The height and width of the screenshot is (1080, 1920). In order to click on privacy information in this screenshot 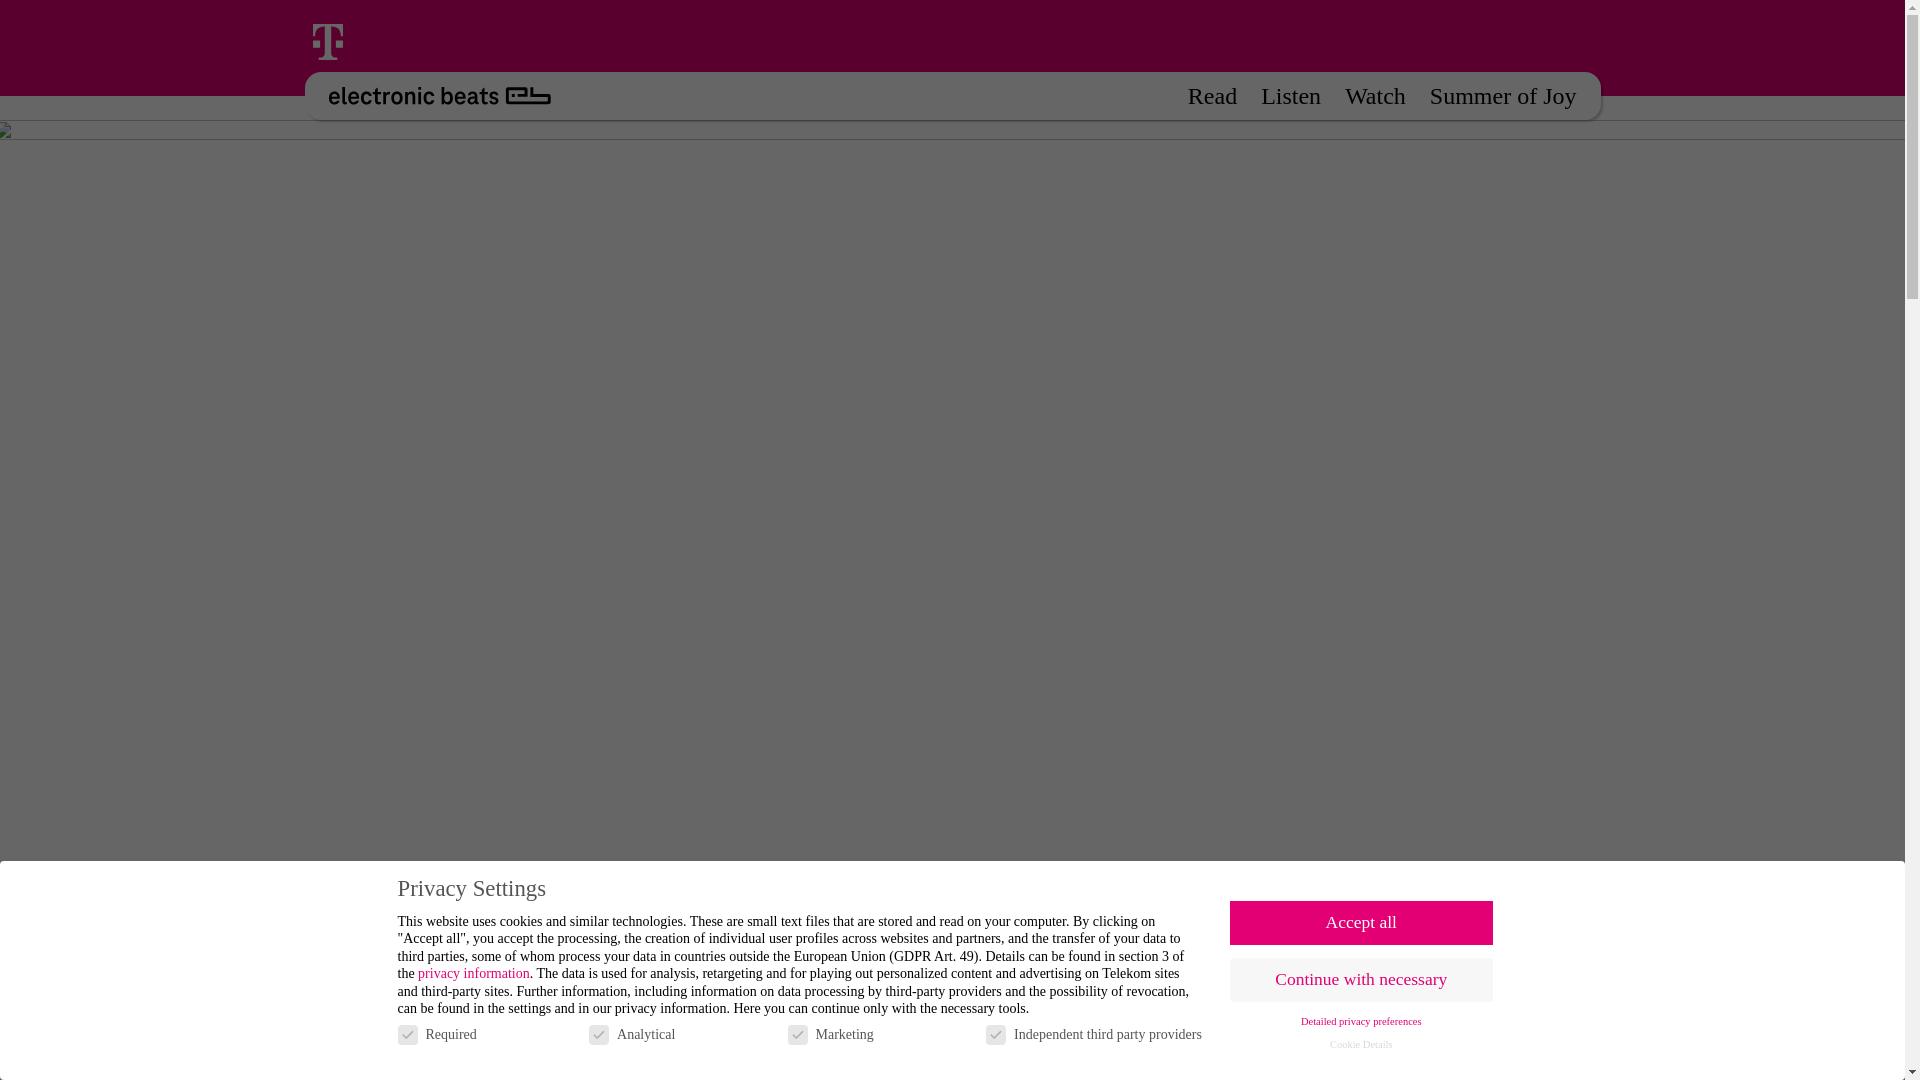, I will do `click(474, 972)`.